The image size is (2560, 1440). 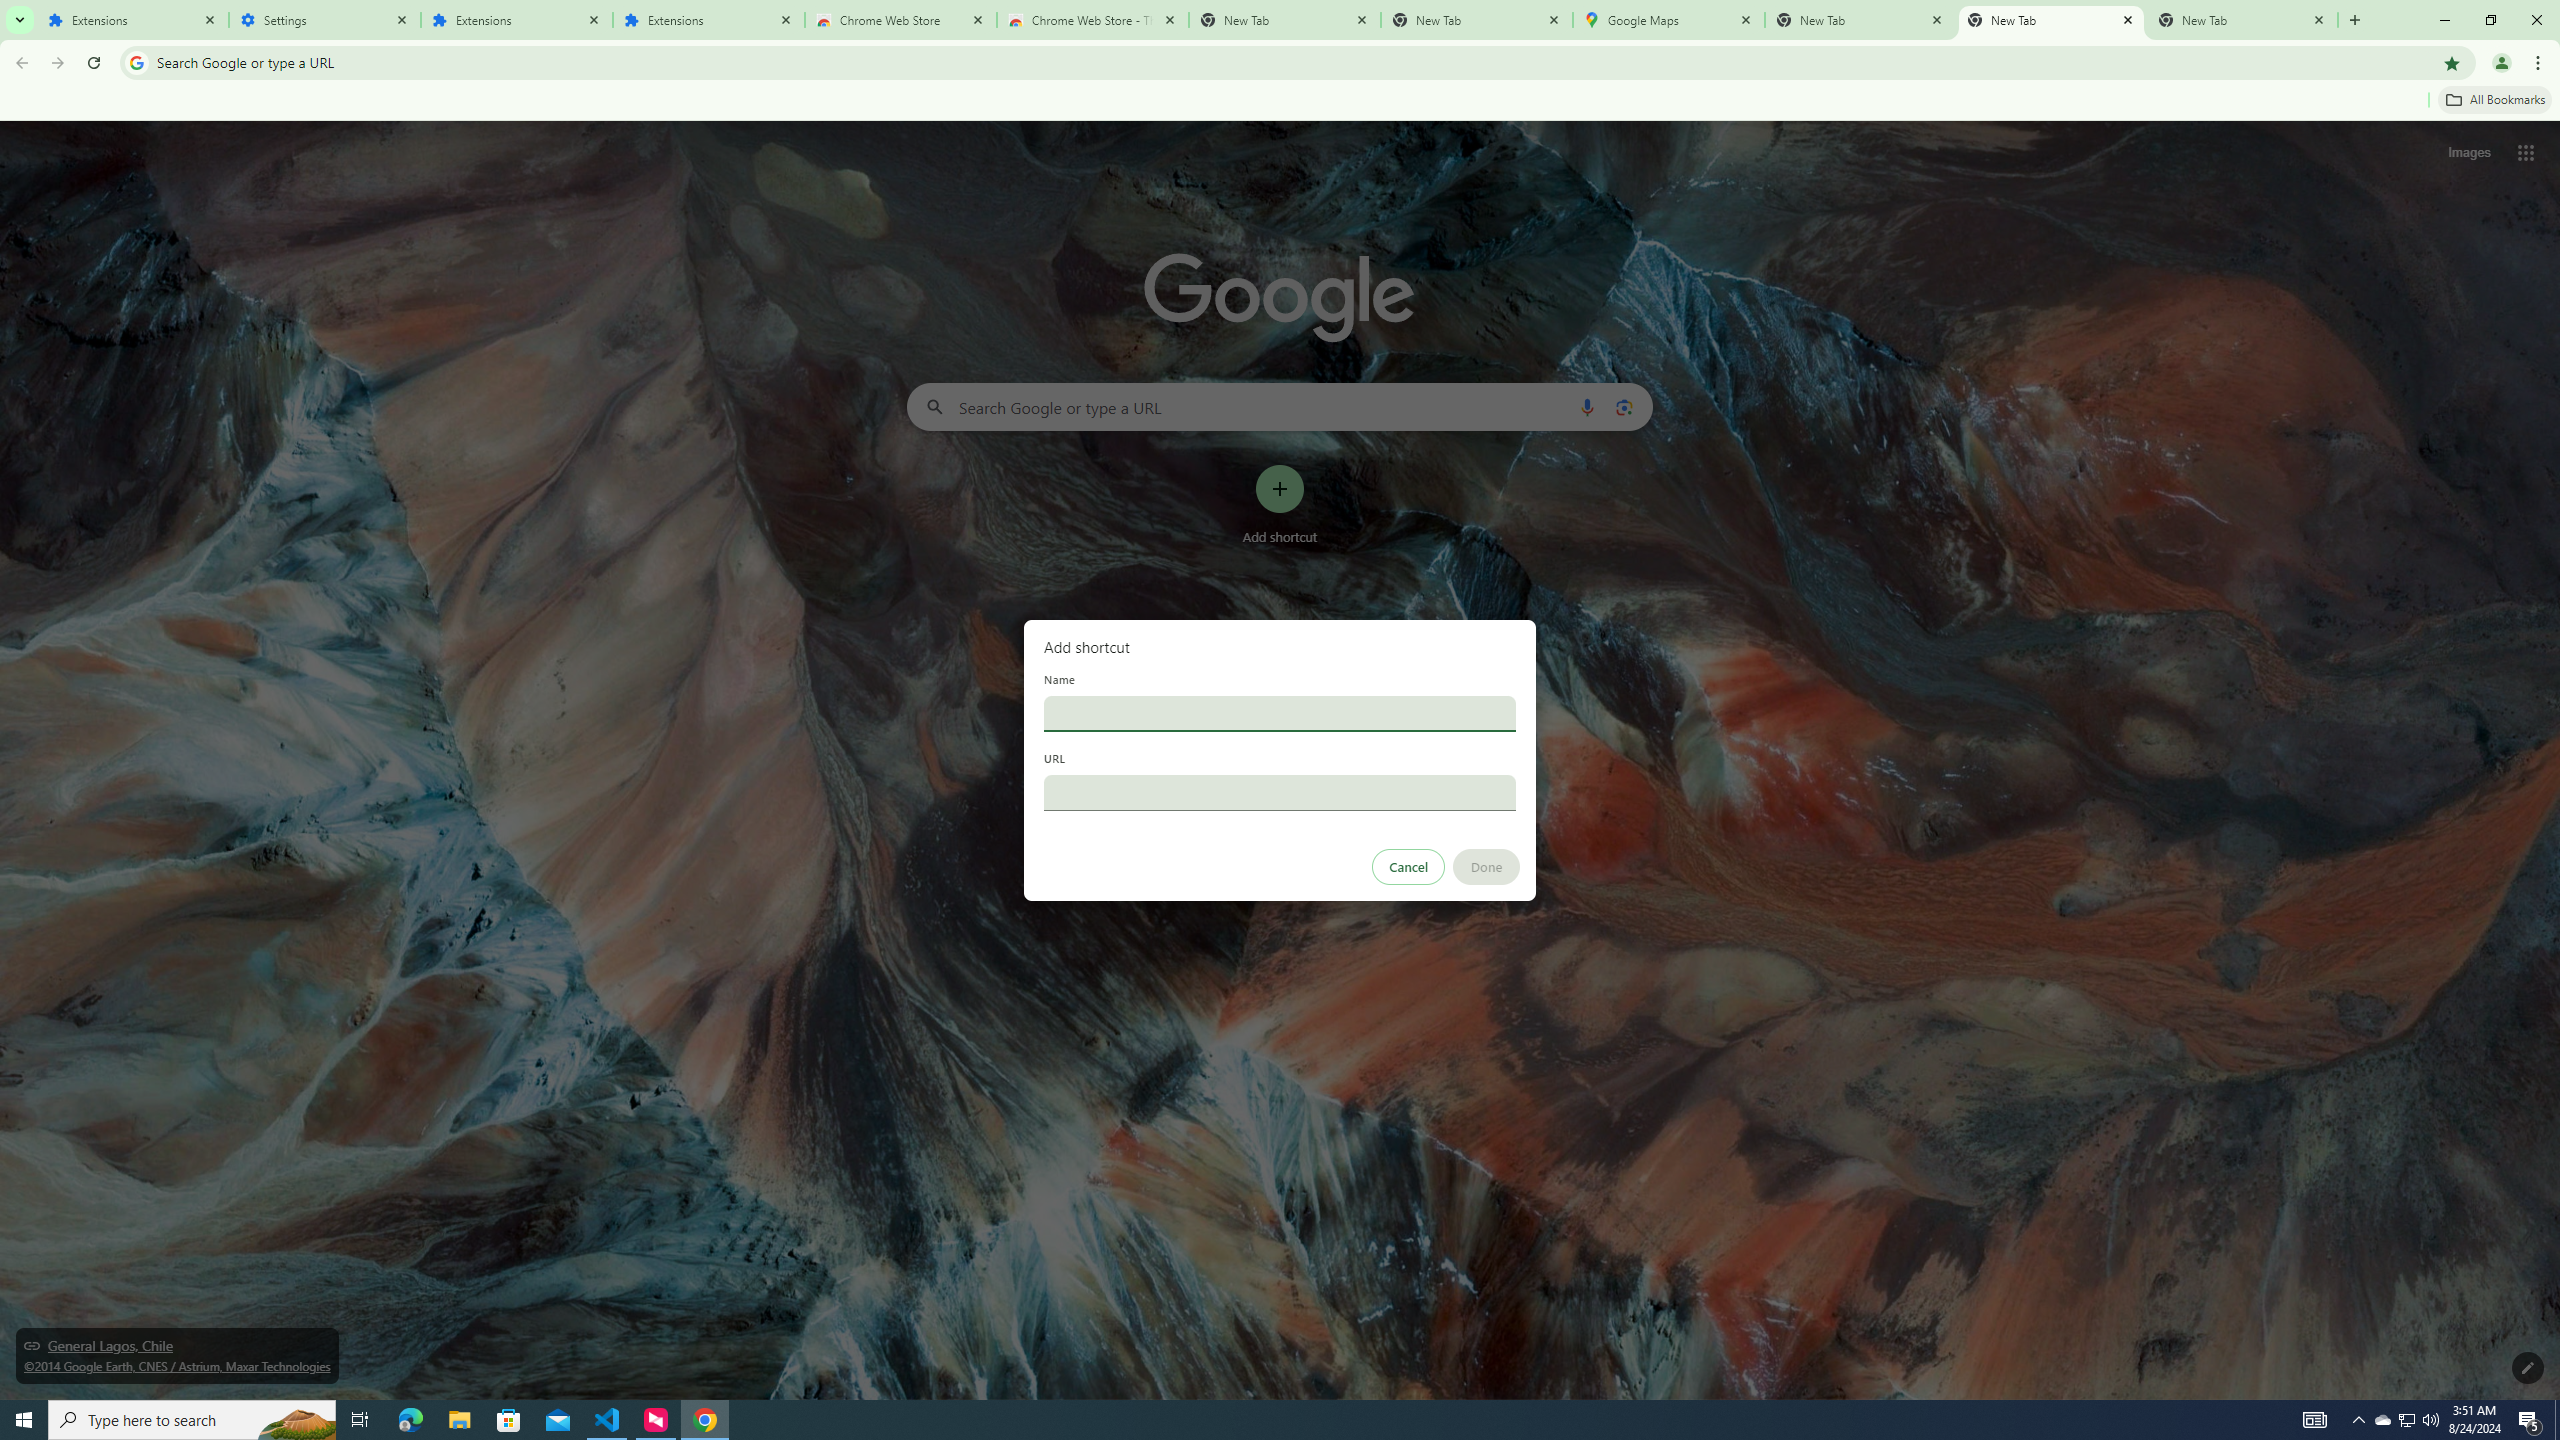 I want to click on Chrome Web Store, so click(x=901, y=20).